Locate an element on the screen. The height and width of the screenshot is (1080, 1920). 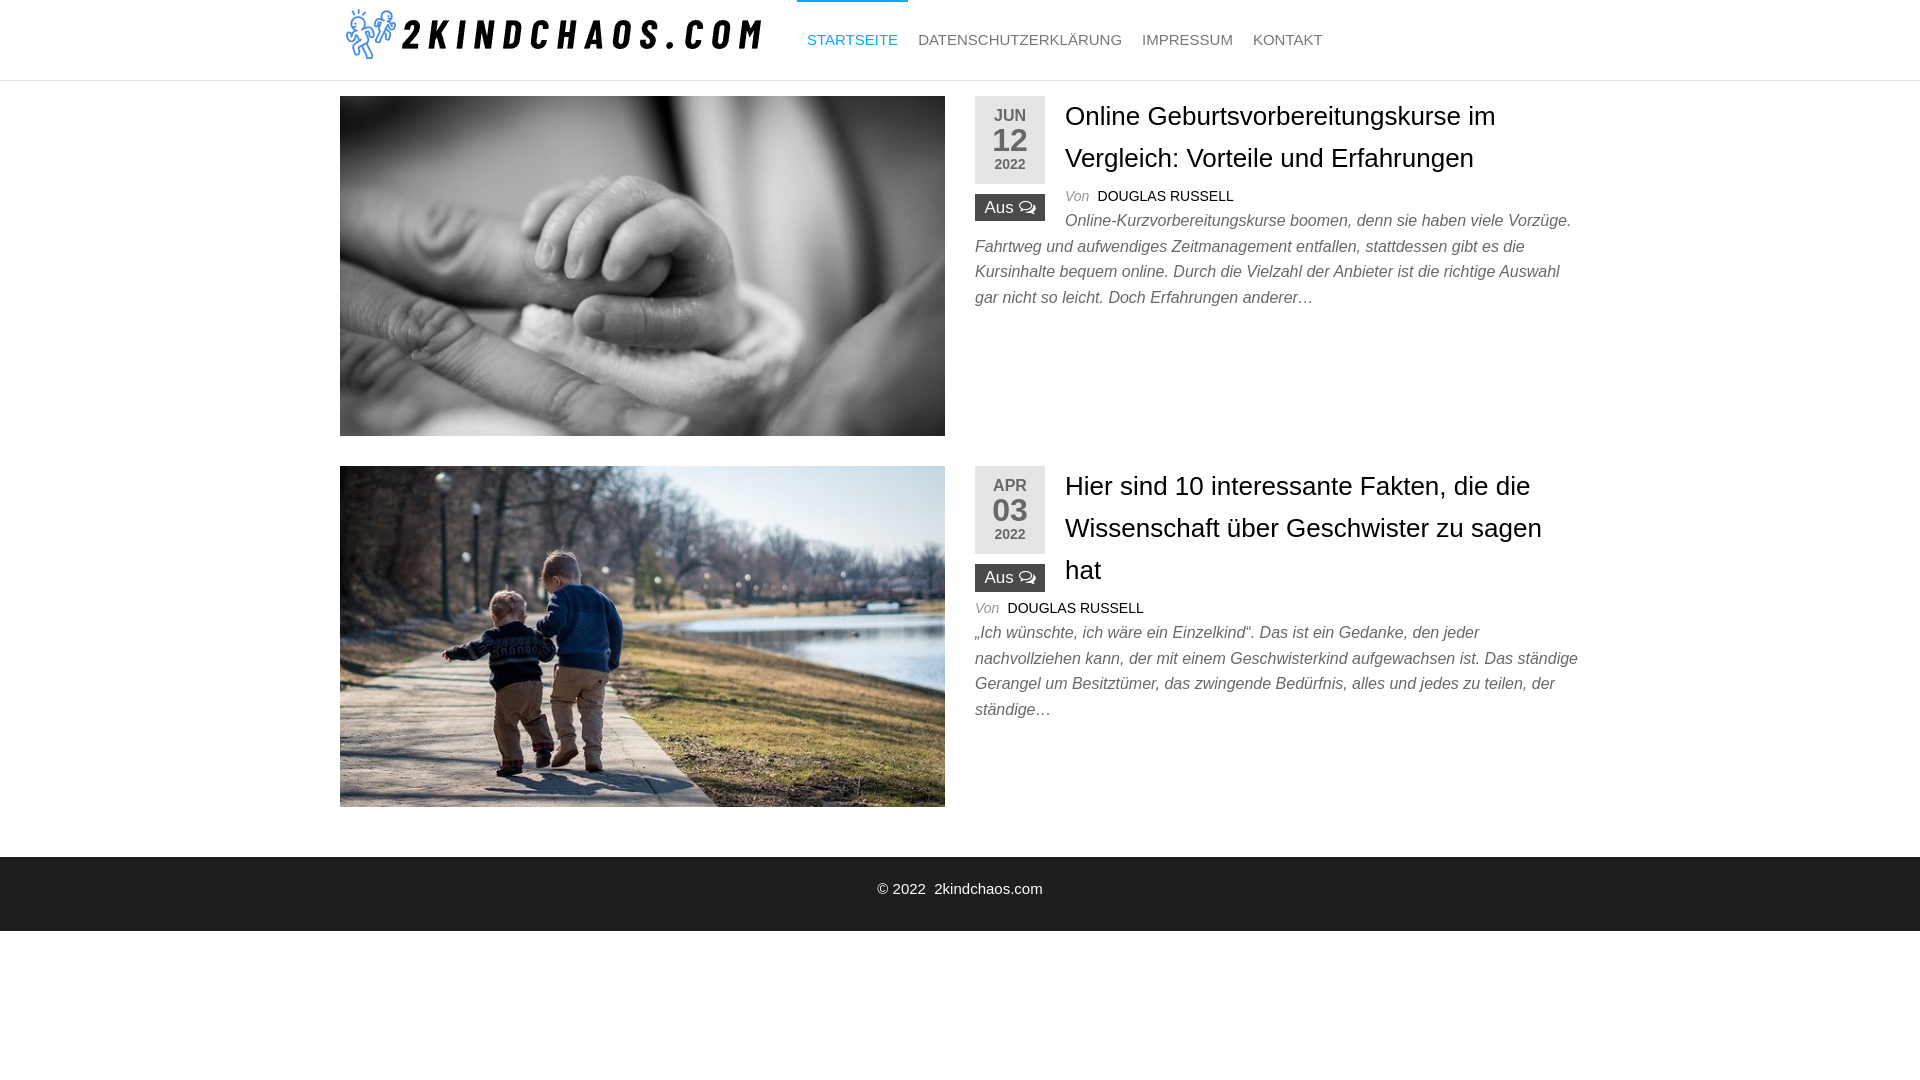
IMPRESSUM is located at coordinates (1188, 40).